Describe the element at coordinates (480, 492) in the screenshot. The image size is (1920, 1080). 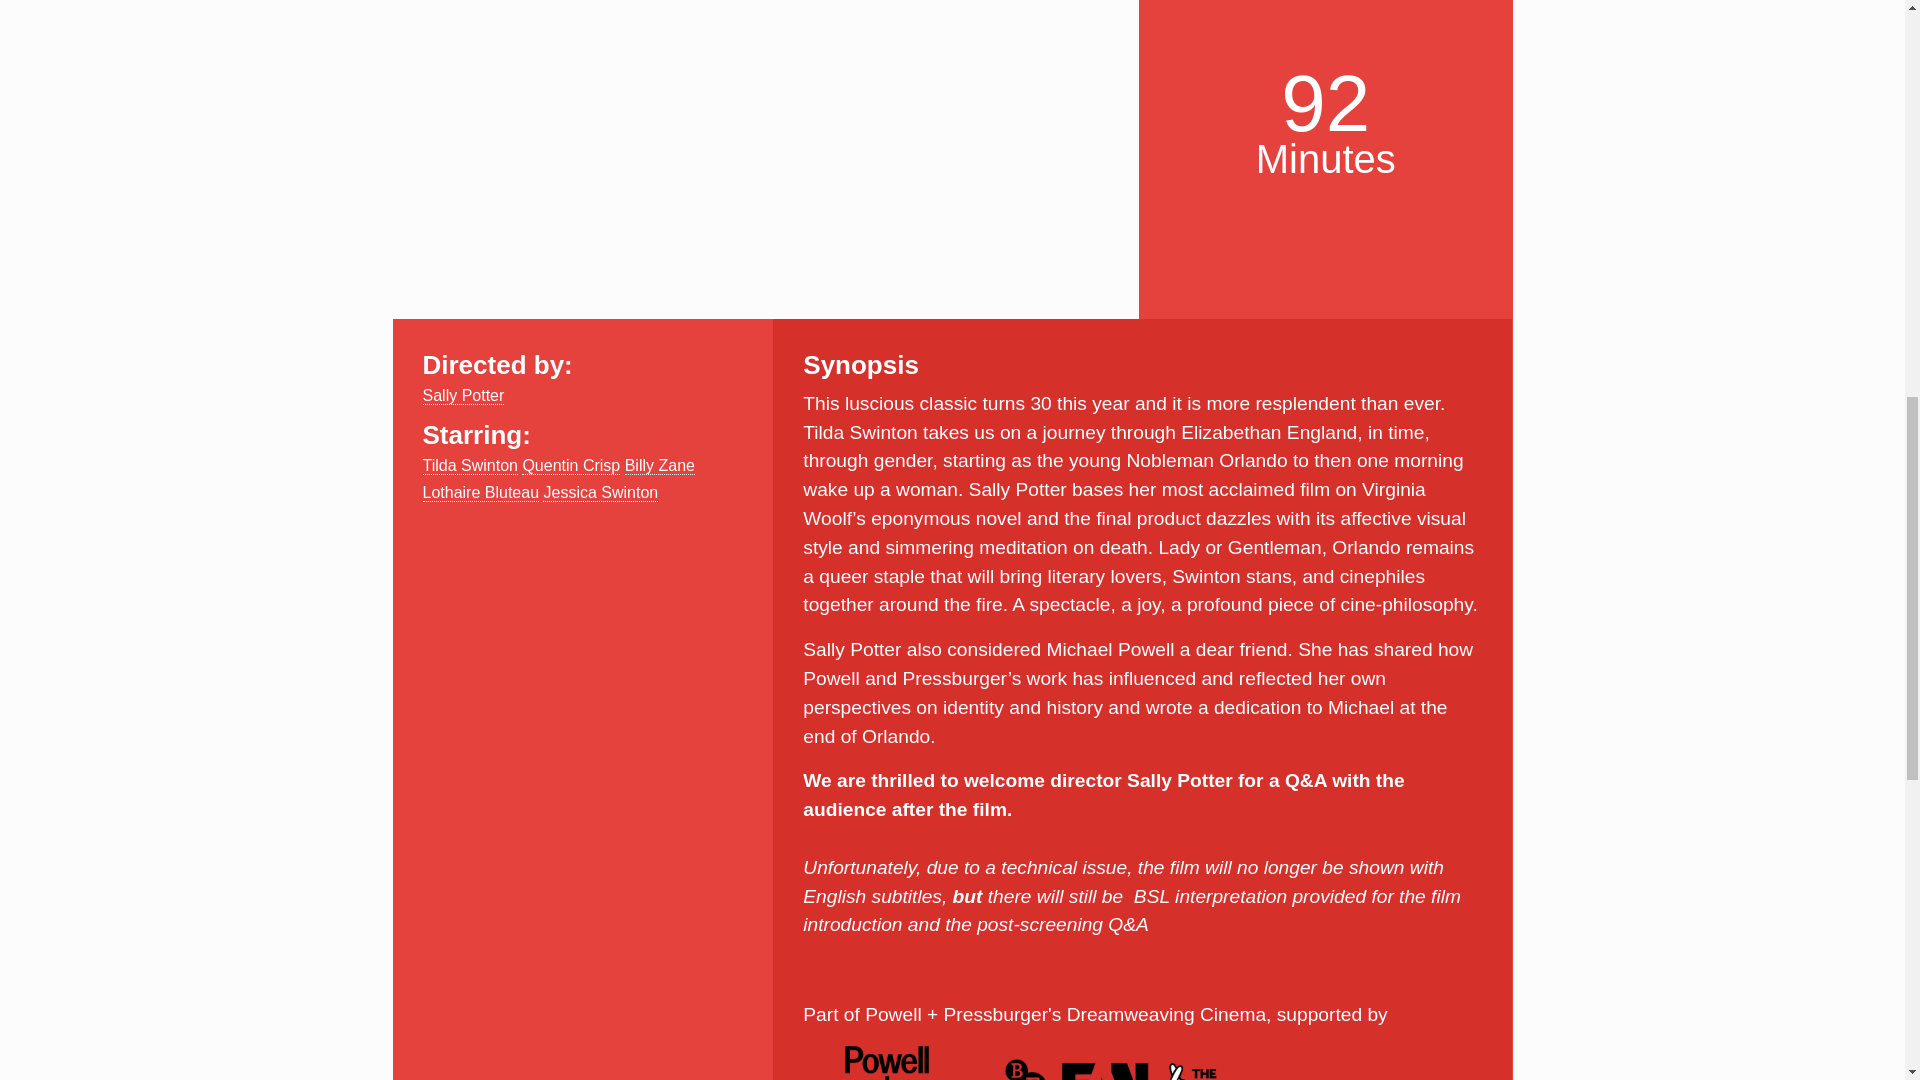
I see `Lothaire Bluteau` at that location.